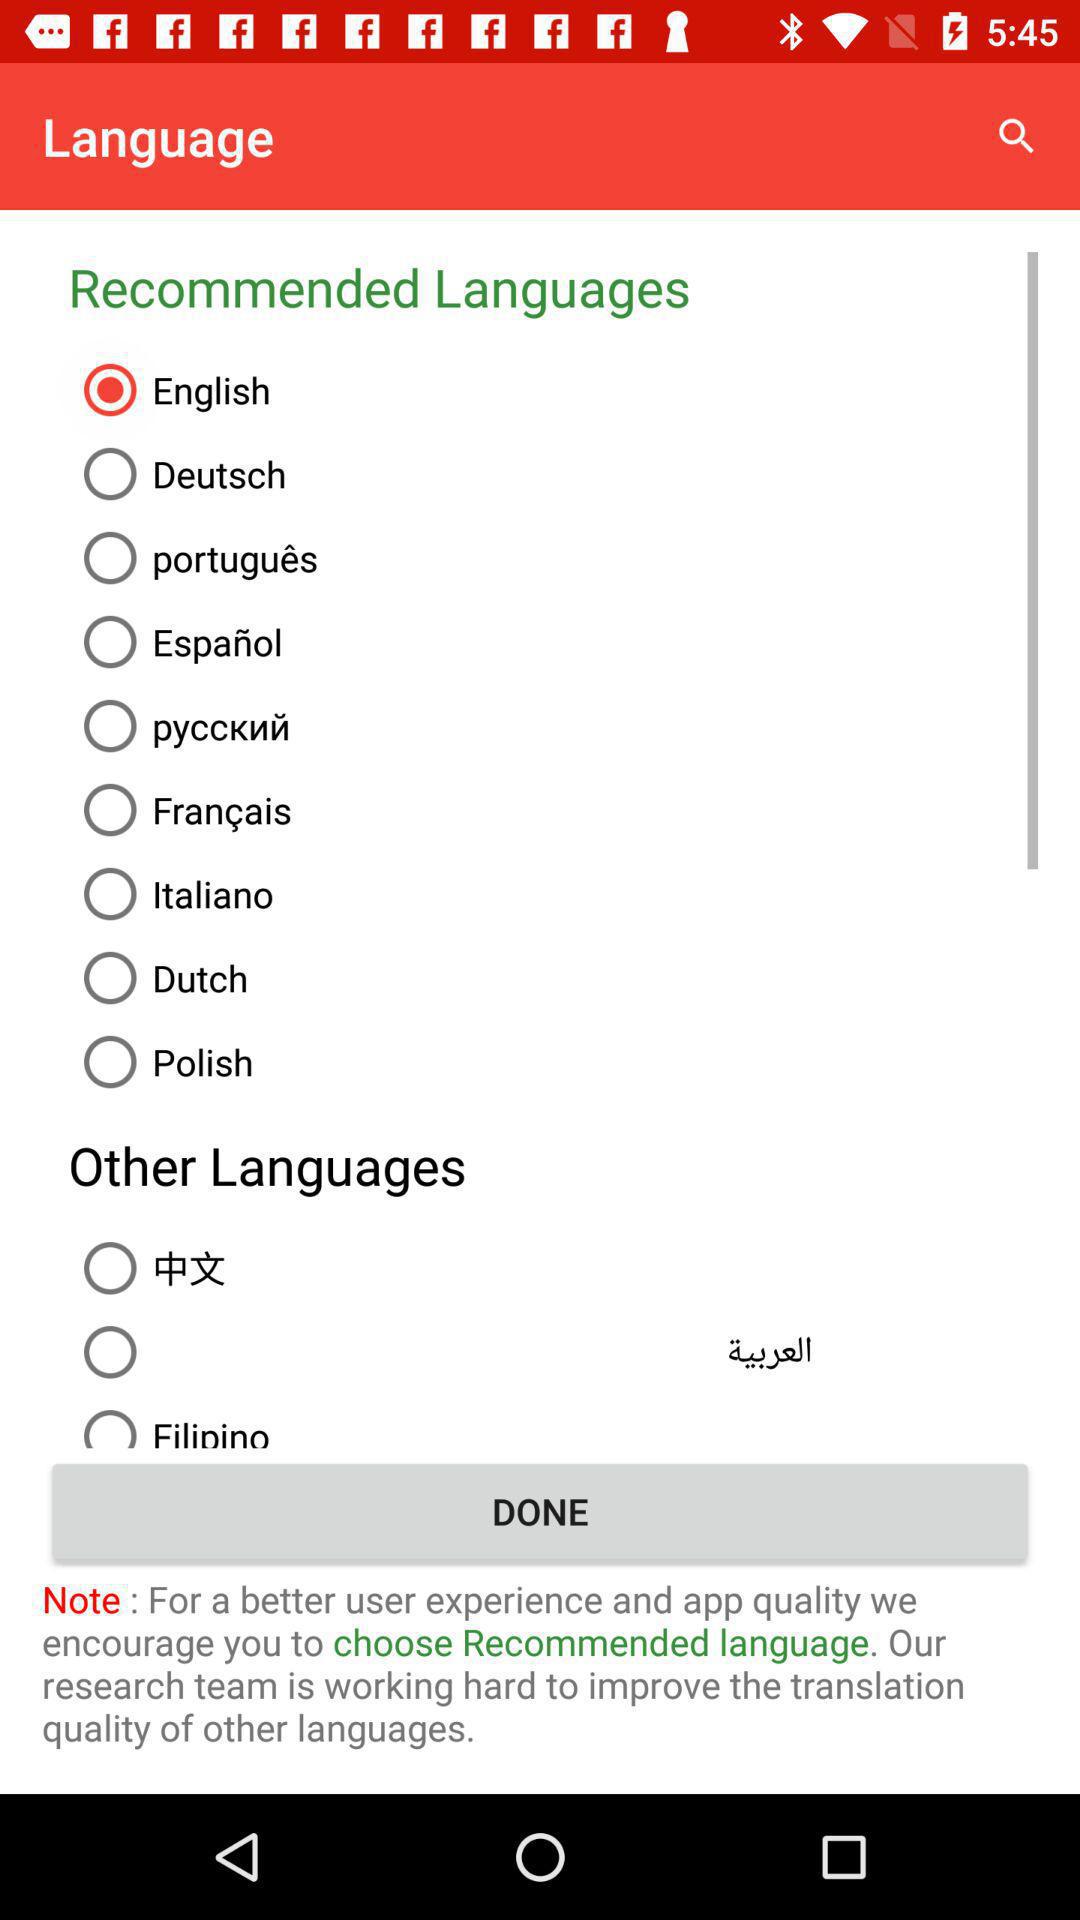 The height and width of the screenshot is (1920, 1080). Describe the element at coordinates (553, 390) in the screenshot. I see `launch english` at that location.